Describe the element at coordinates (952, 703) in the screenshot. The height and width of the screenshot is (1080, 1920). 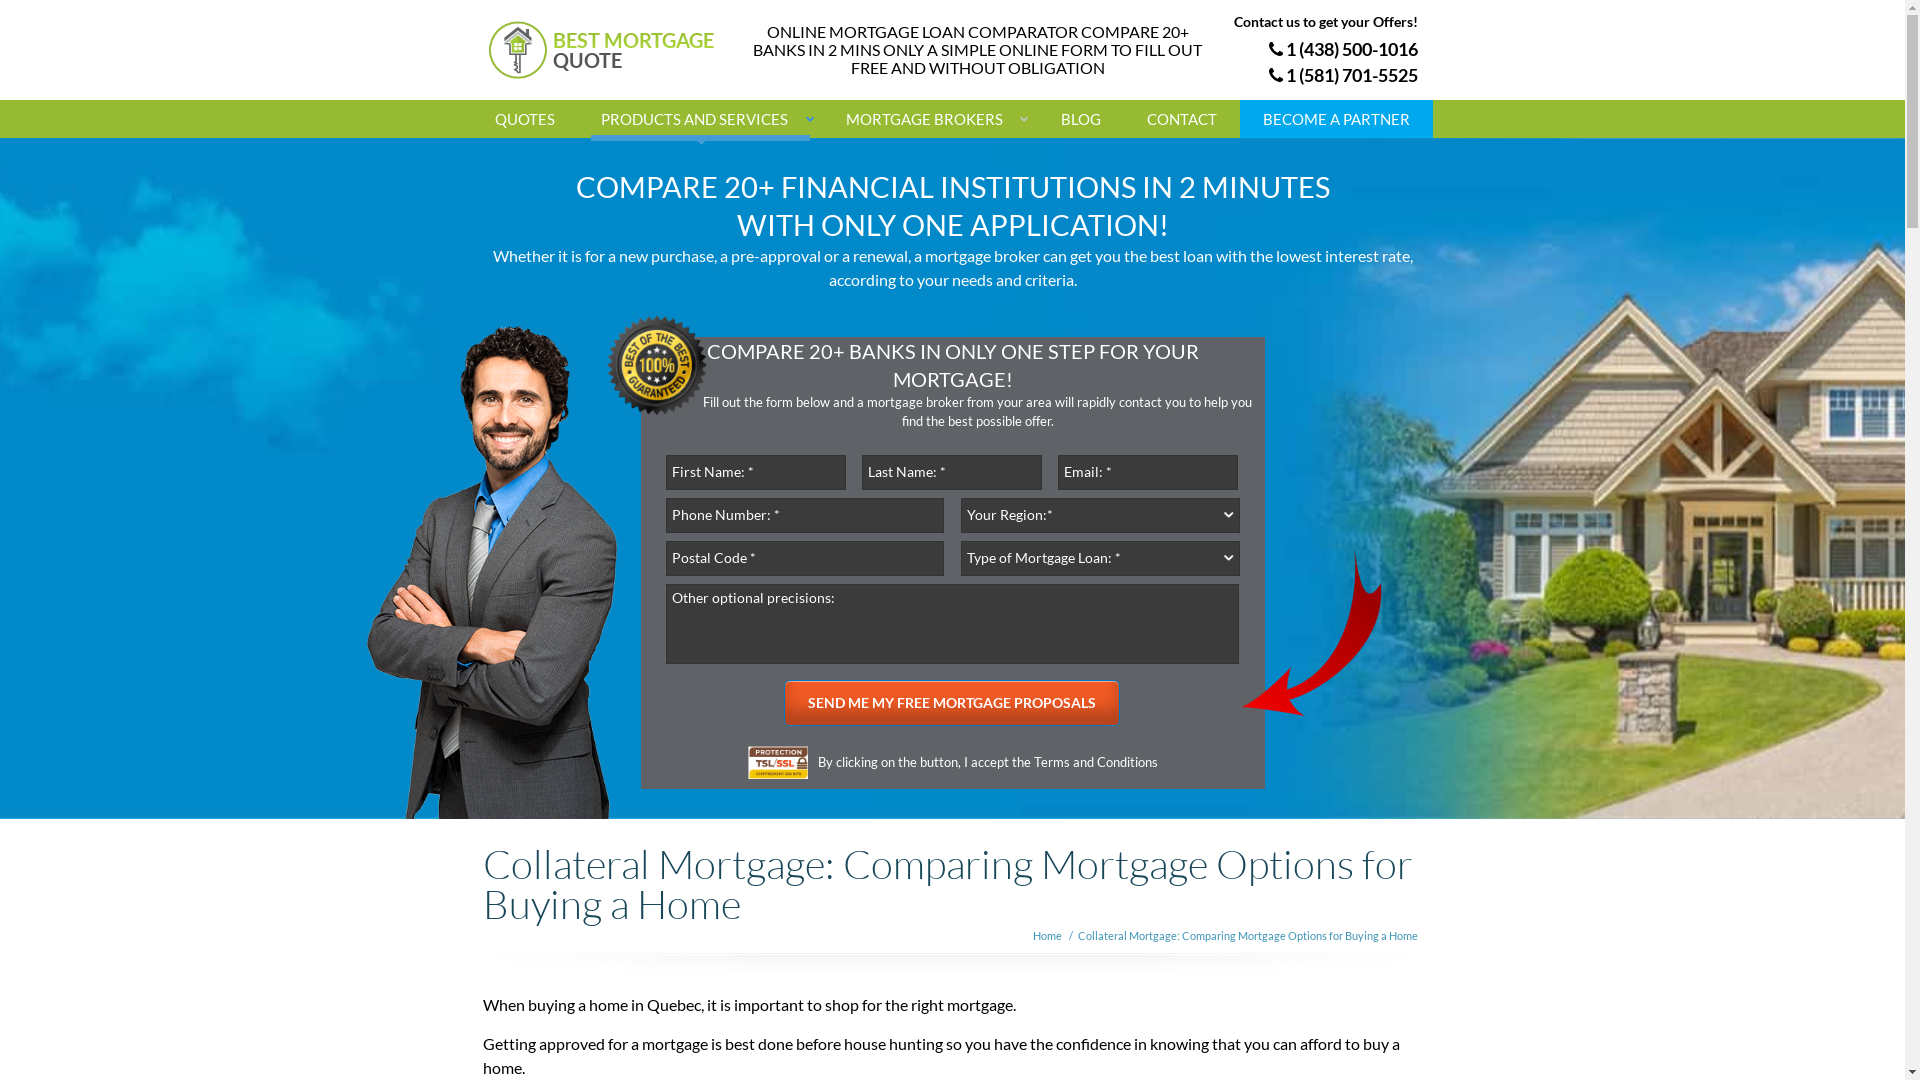
I see `SEND ME MY FREE MORTGAGE PROPOSALS` at that location.